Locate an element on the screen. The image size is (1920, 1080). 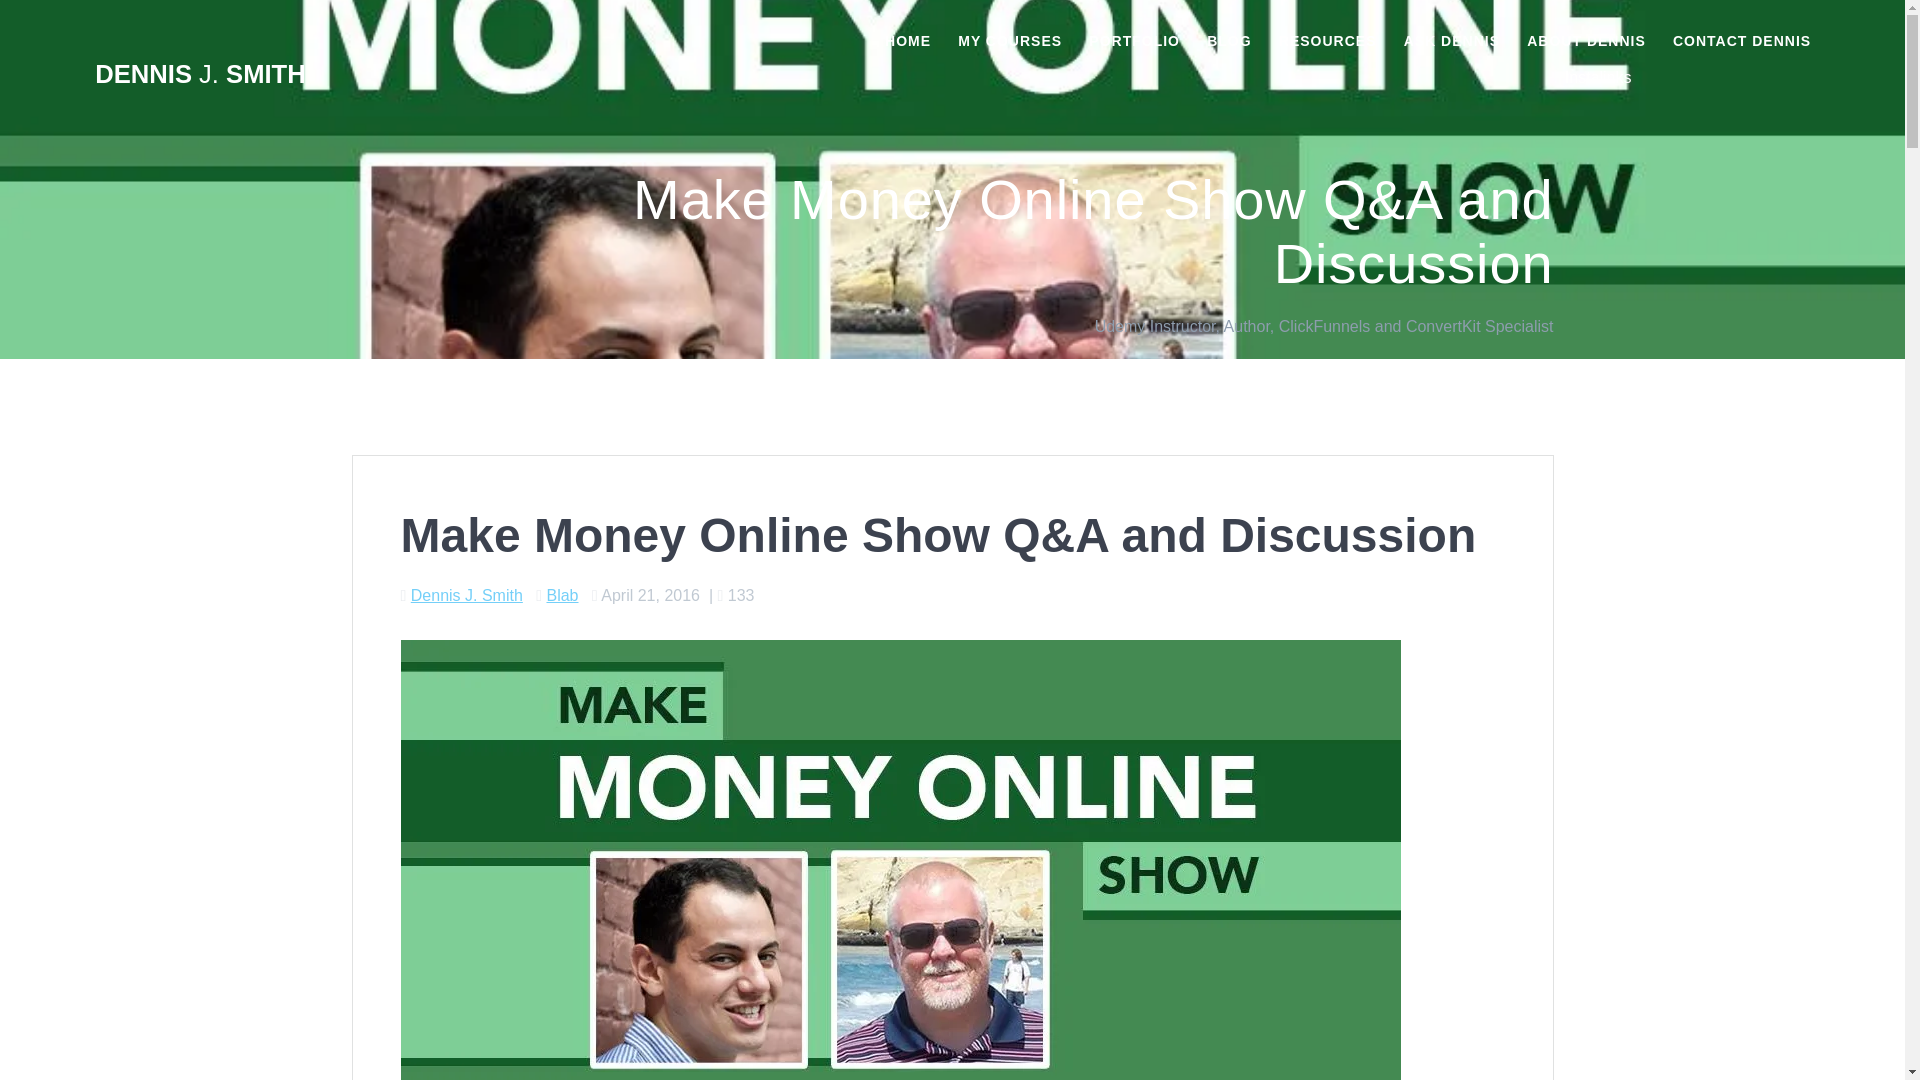
PORTFOLIO is located at coordinates (1134, 40).